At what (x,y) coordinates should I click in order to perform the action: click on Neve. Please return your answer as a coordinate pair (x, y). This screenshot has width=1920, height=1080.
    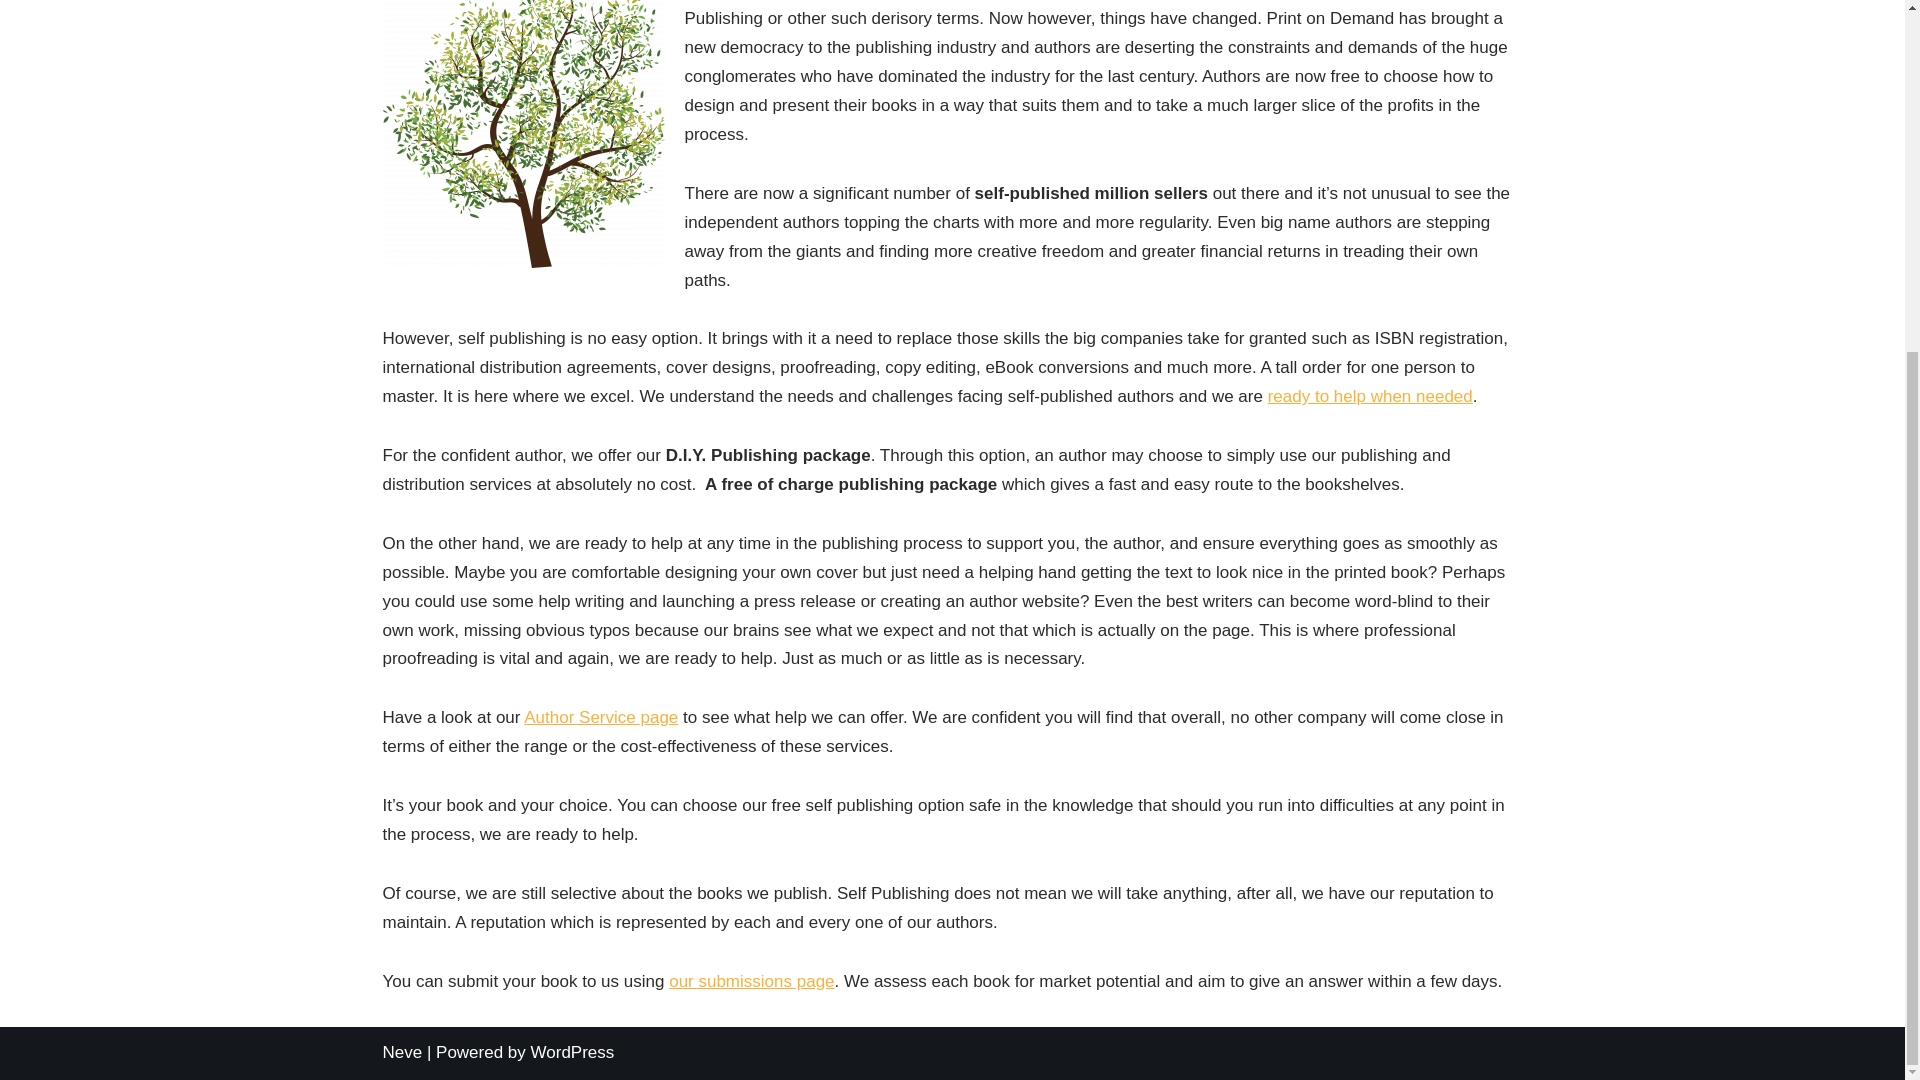
    Looking at the image, I should click on (402, 1052).